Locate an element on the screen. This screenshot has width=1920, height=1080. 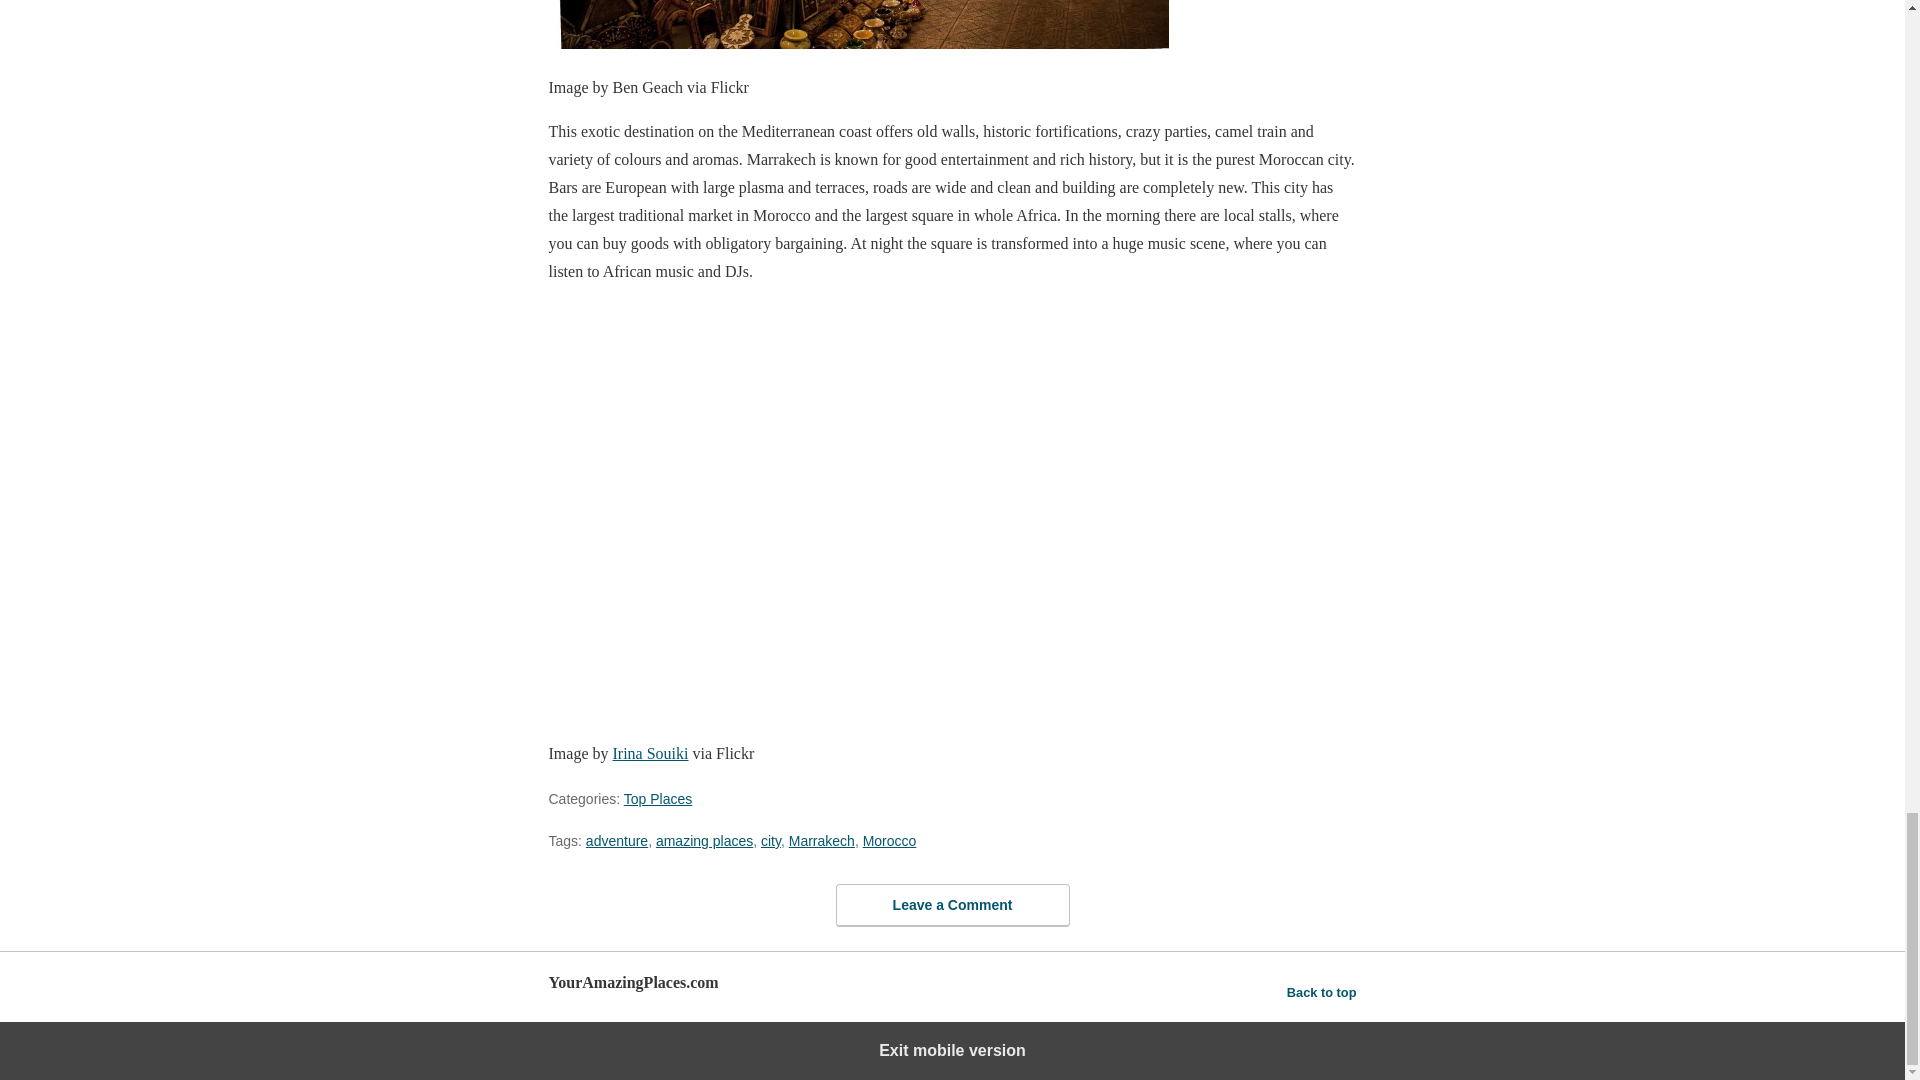
Back to top is located at coordinates (1322, 992).